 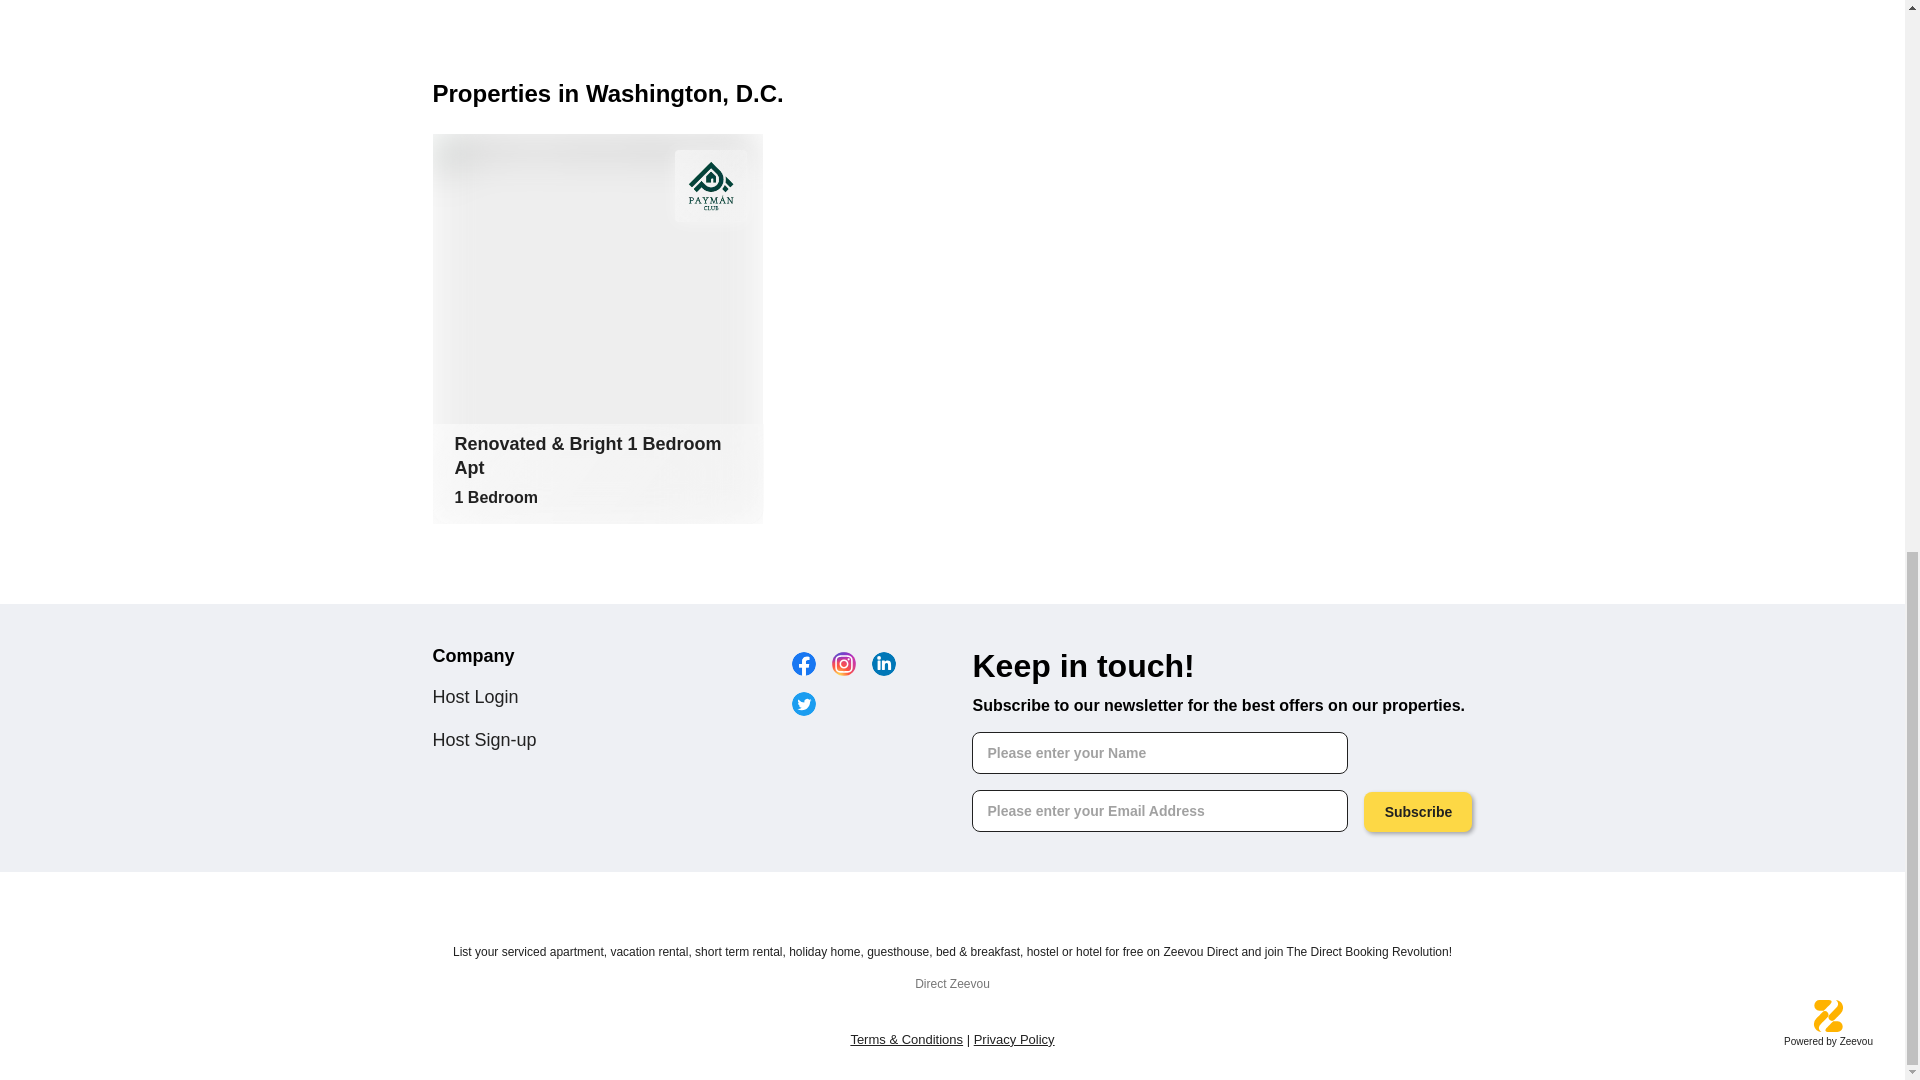 What do you see at coordinates (1418, 811) in the screenshot?
I see `Subscribe` at bounding box center [1418, 811].